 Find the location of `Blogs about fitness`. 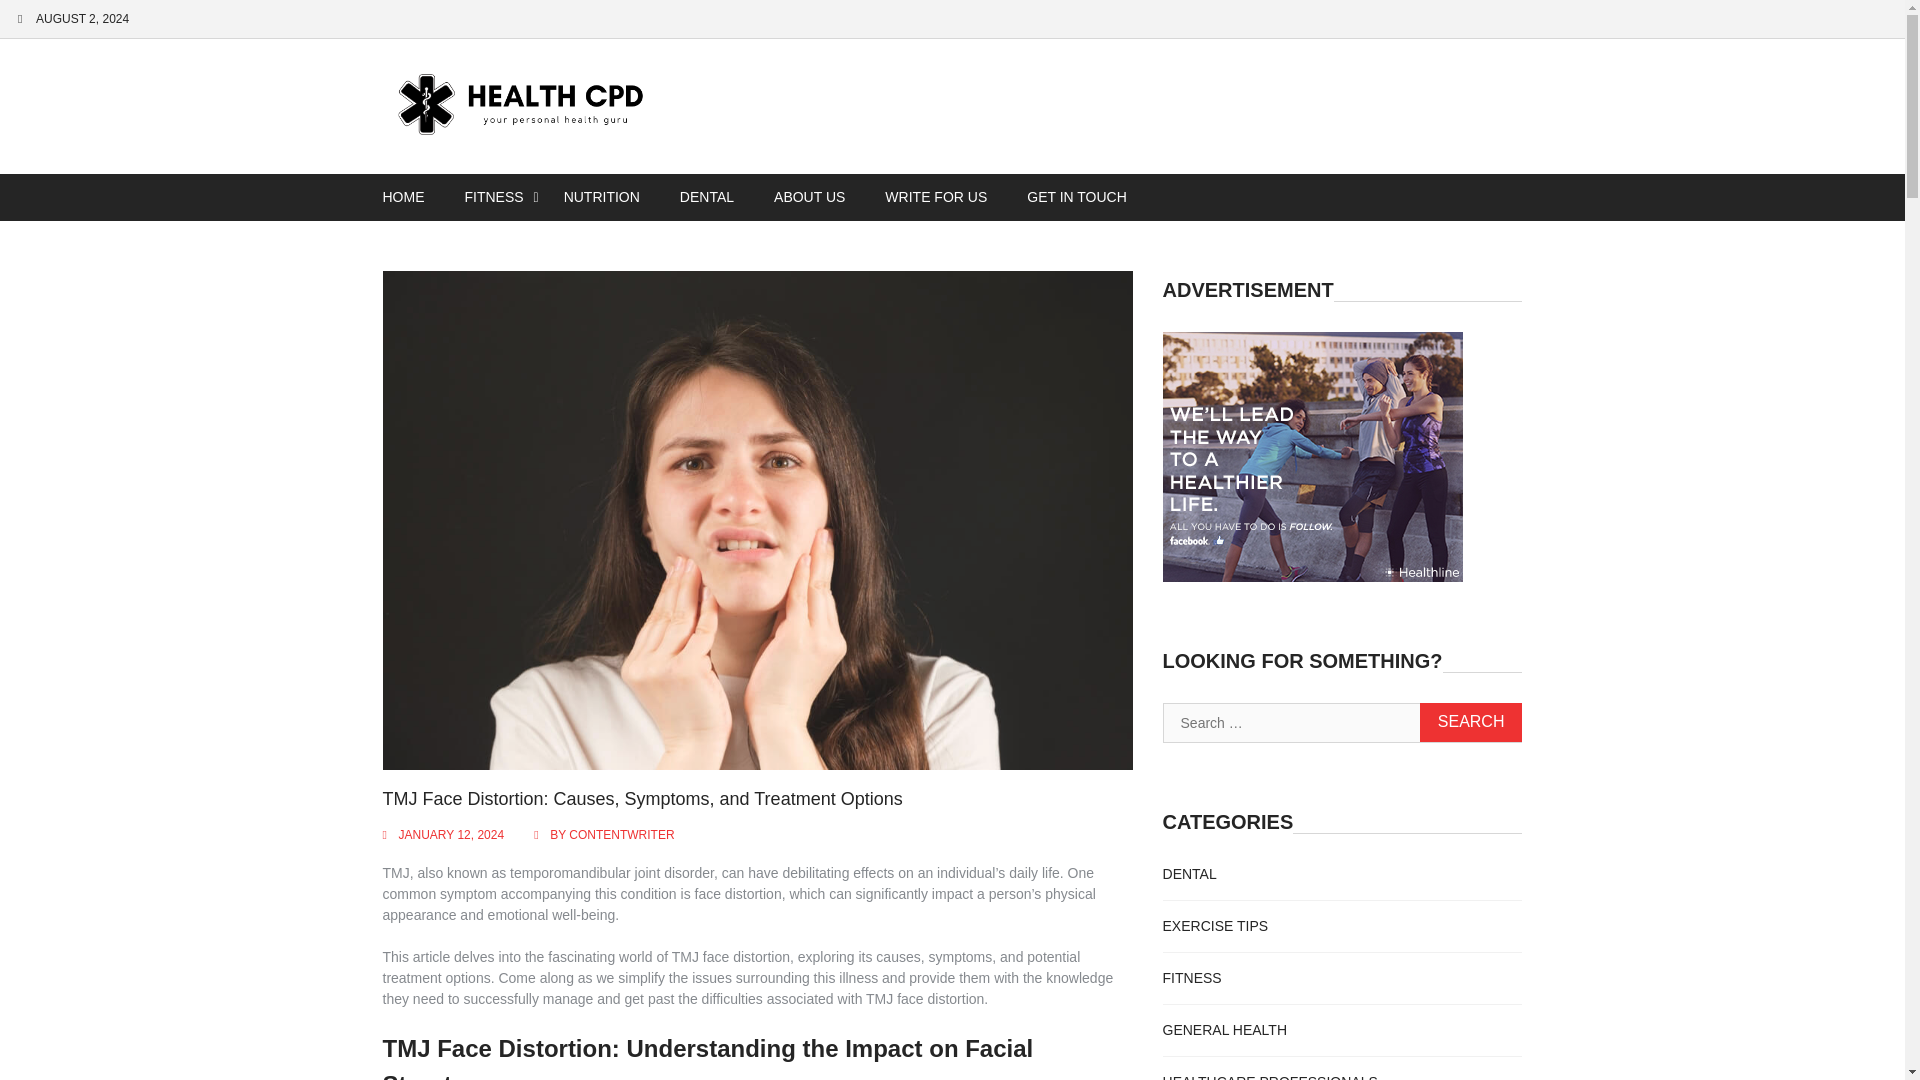

Blogs about fitness is located at coordinates (1192, 978).